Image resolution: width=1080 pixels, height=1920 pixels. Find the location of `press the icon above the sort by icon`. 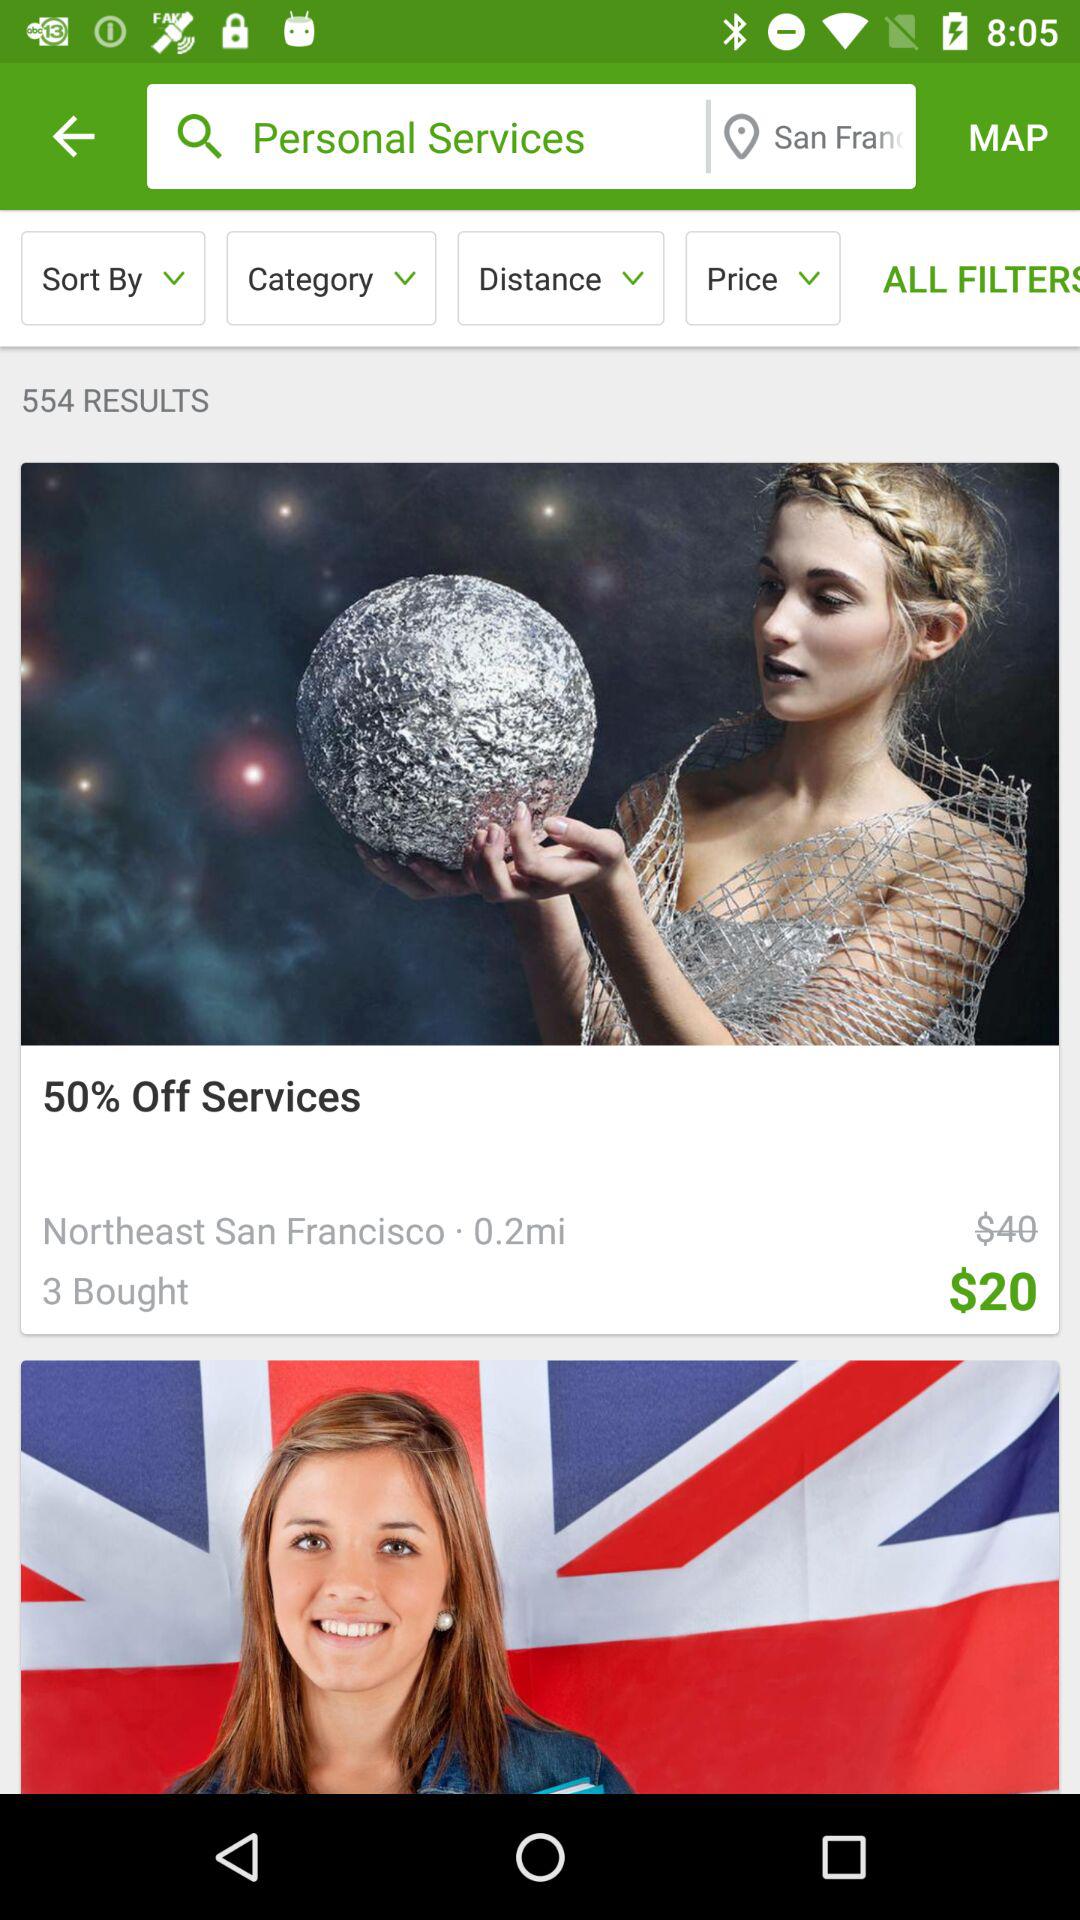

press the icon above the sort by icon is located at coordinates (73, 136).